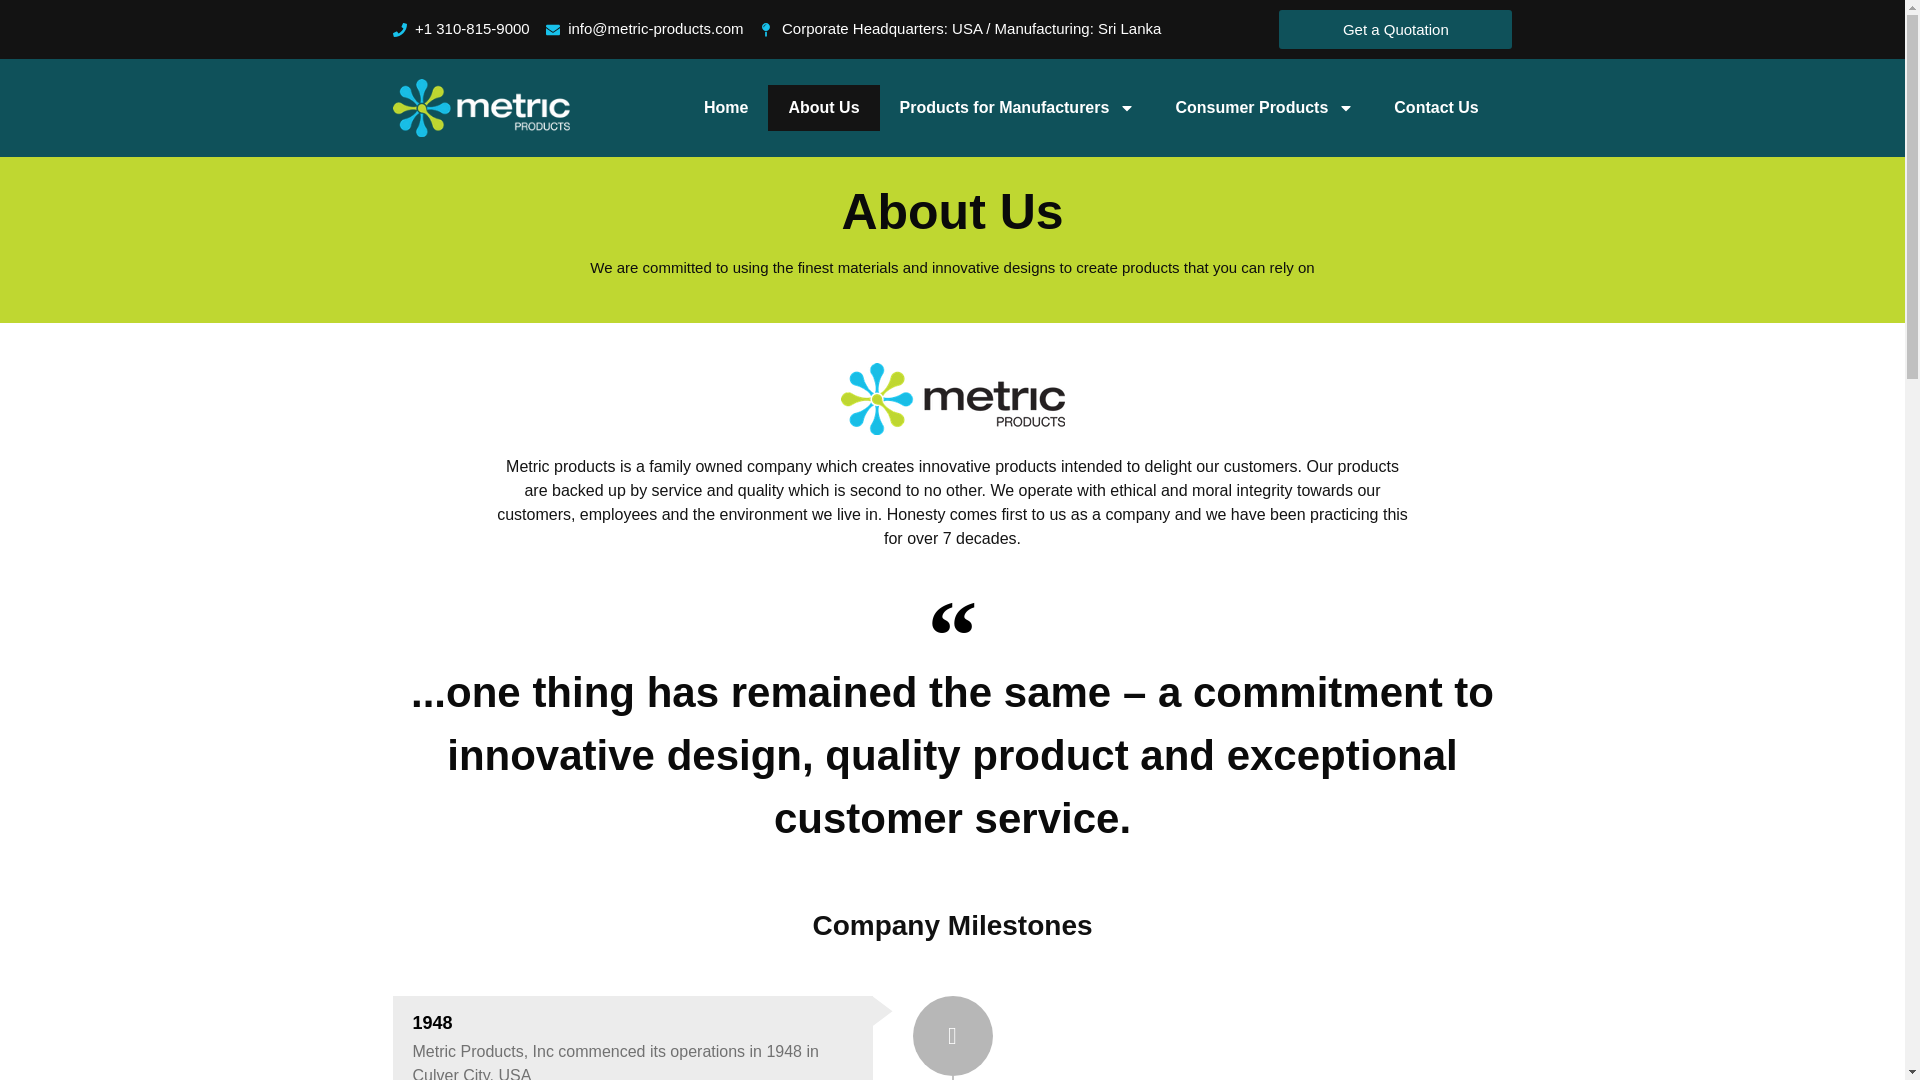  What do you see at coordinates (824, 108) in the screenshot?
I see `About Us` at bounding box center [824, 108].